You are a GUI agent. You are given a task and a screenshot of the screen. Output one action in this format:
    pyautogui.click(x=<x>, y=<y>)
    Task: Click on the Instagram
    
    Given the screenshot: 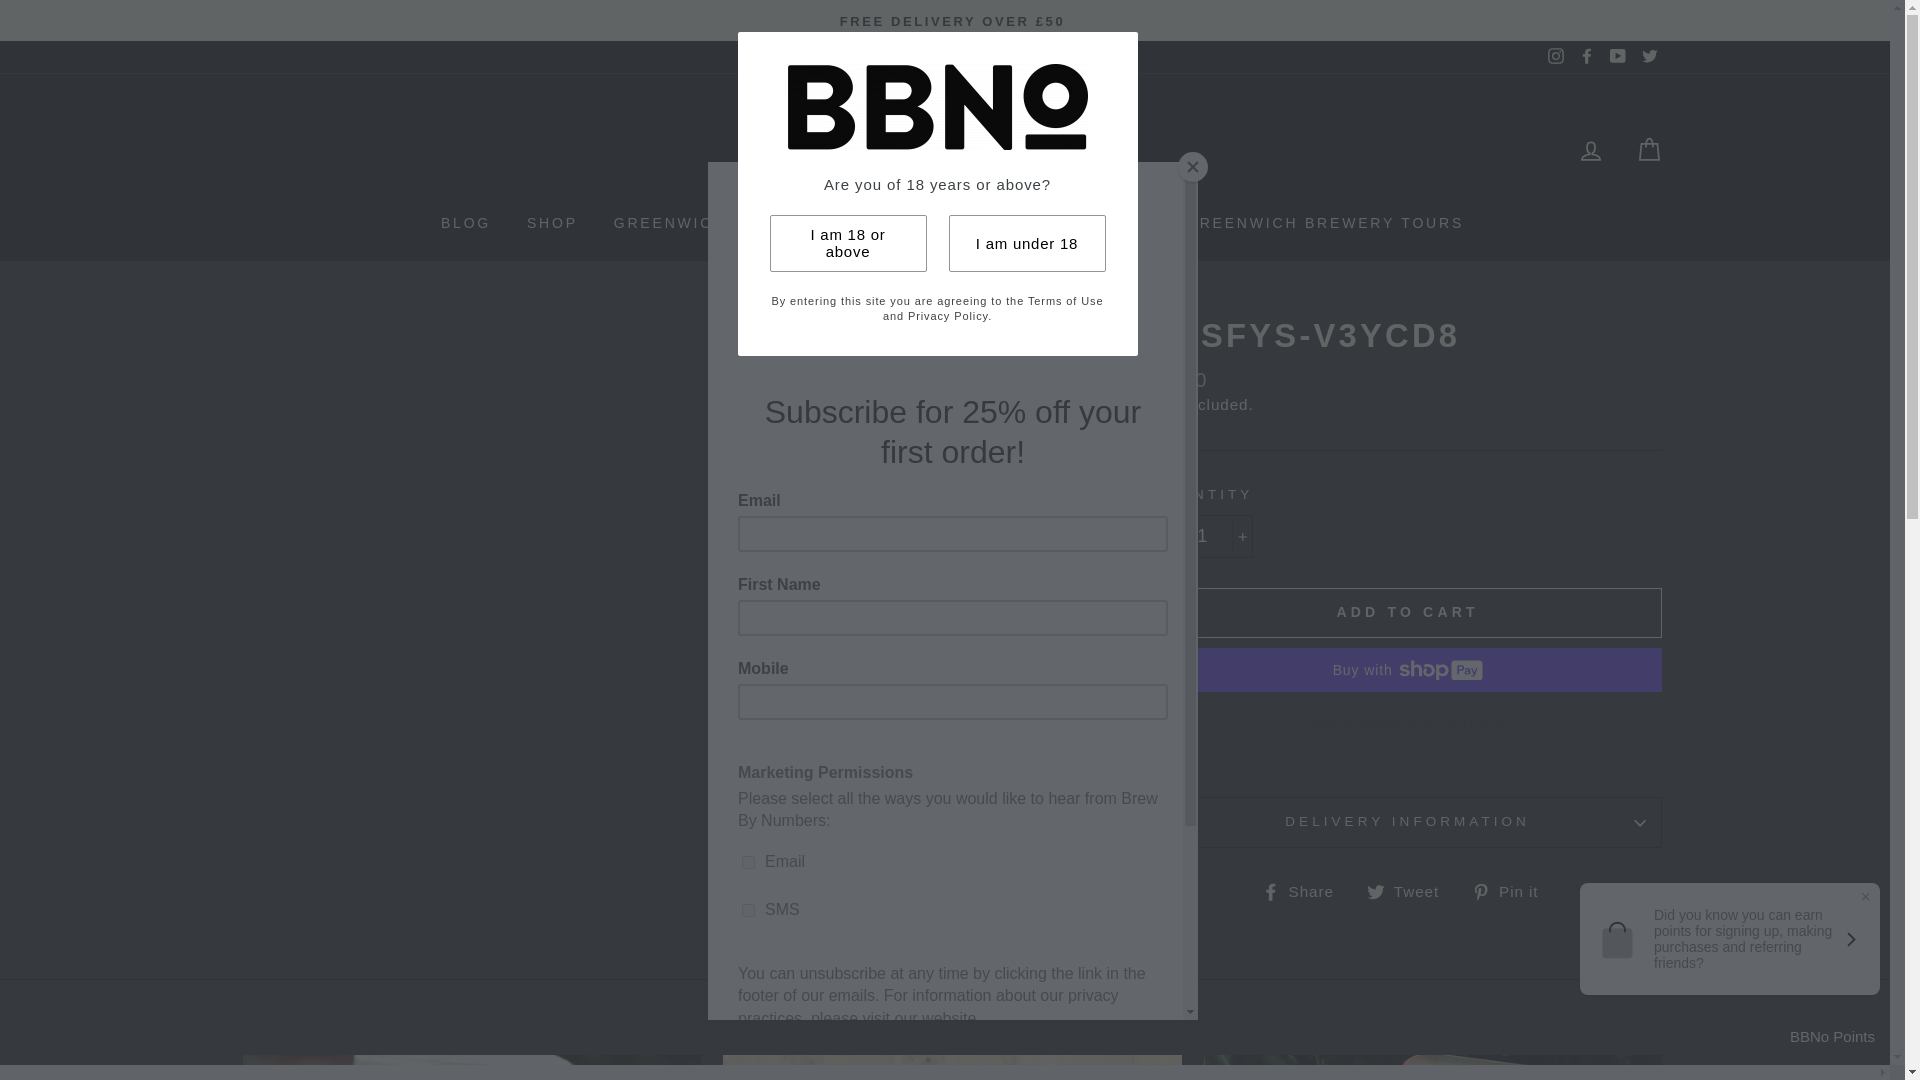 What is the action you would take?
    pyautogui.click(x=1556, y=56)
    